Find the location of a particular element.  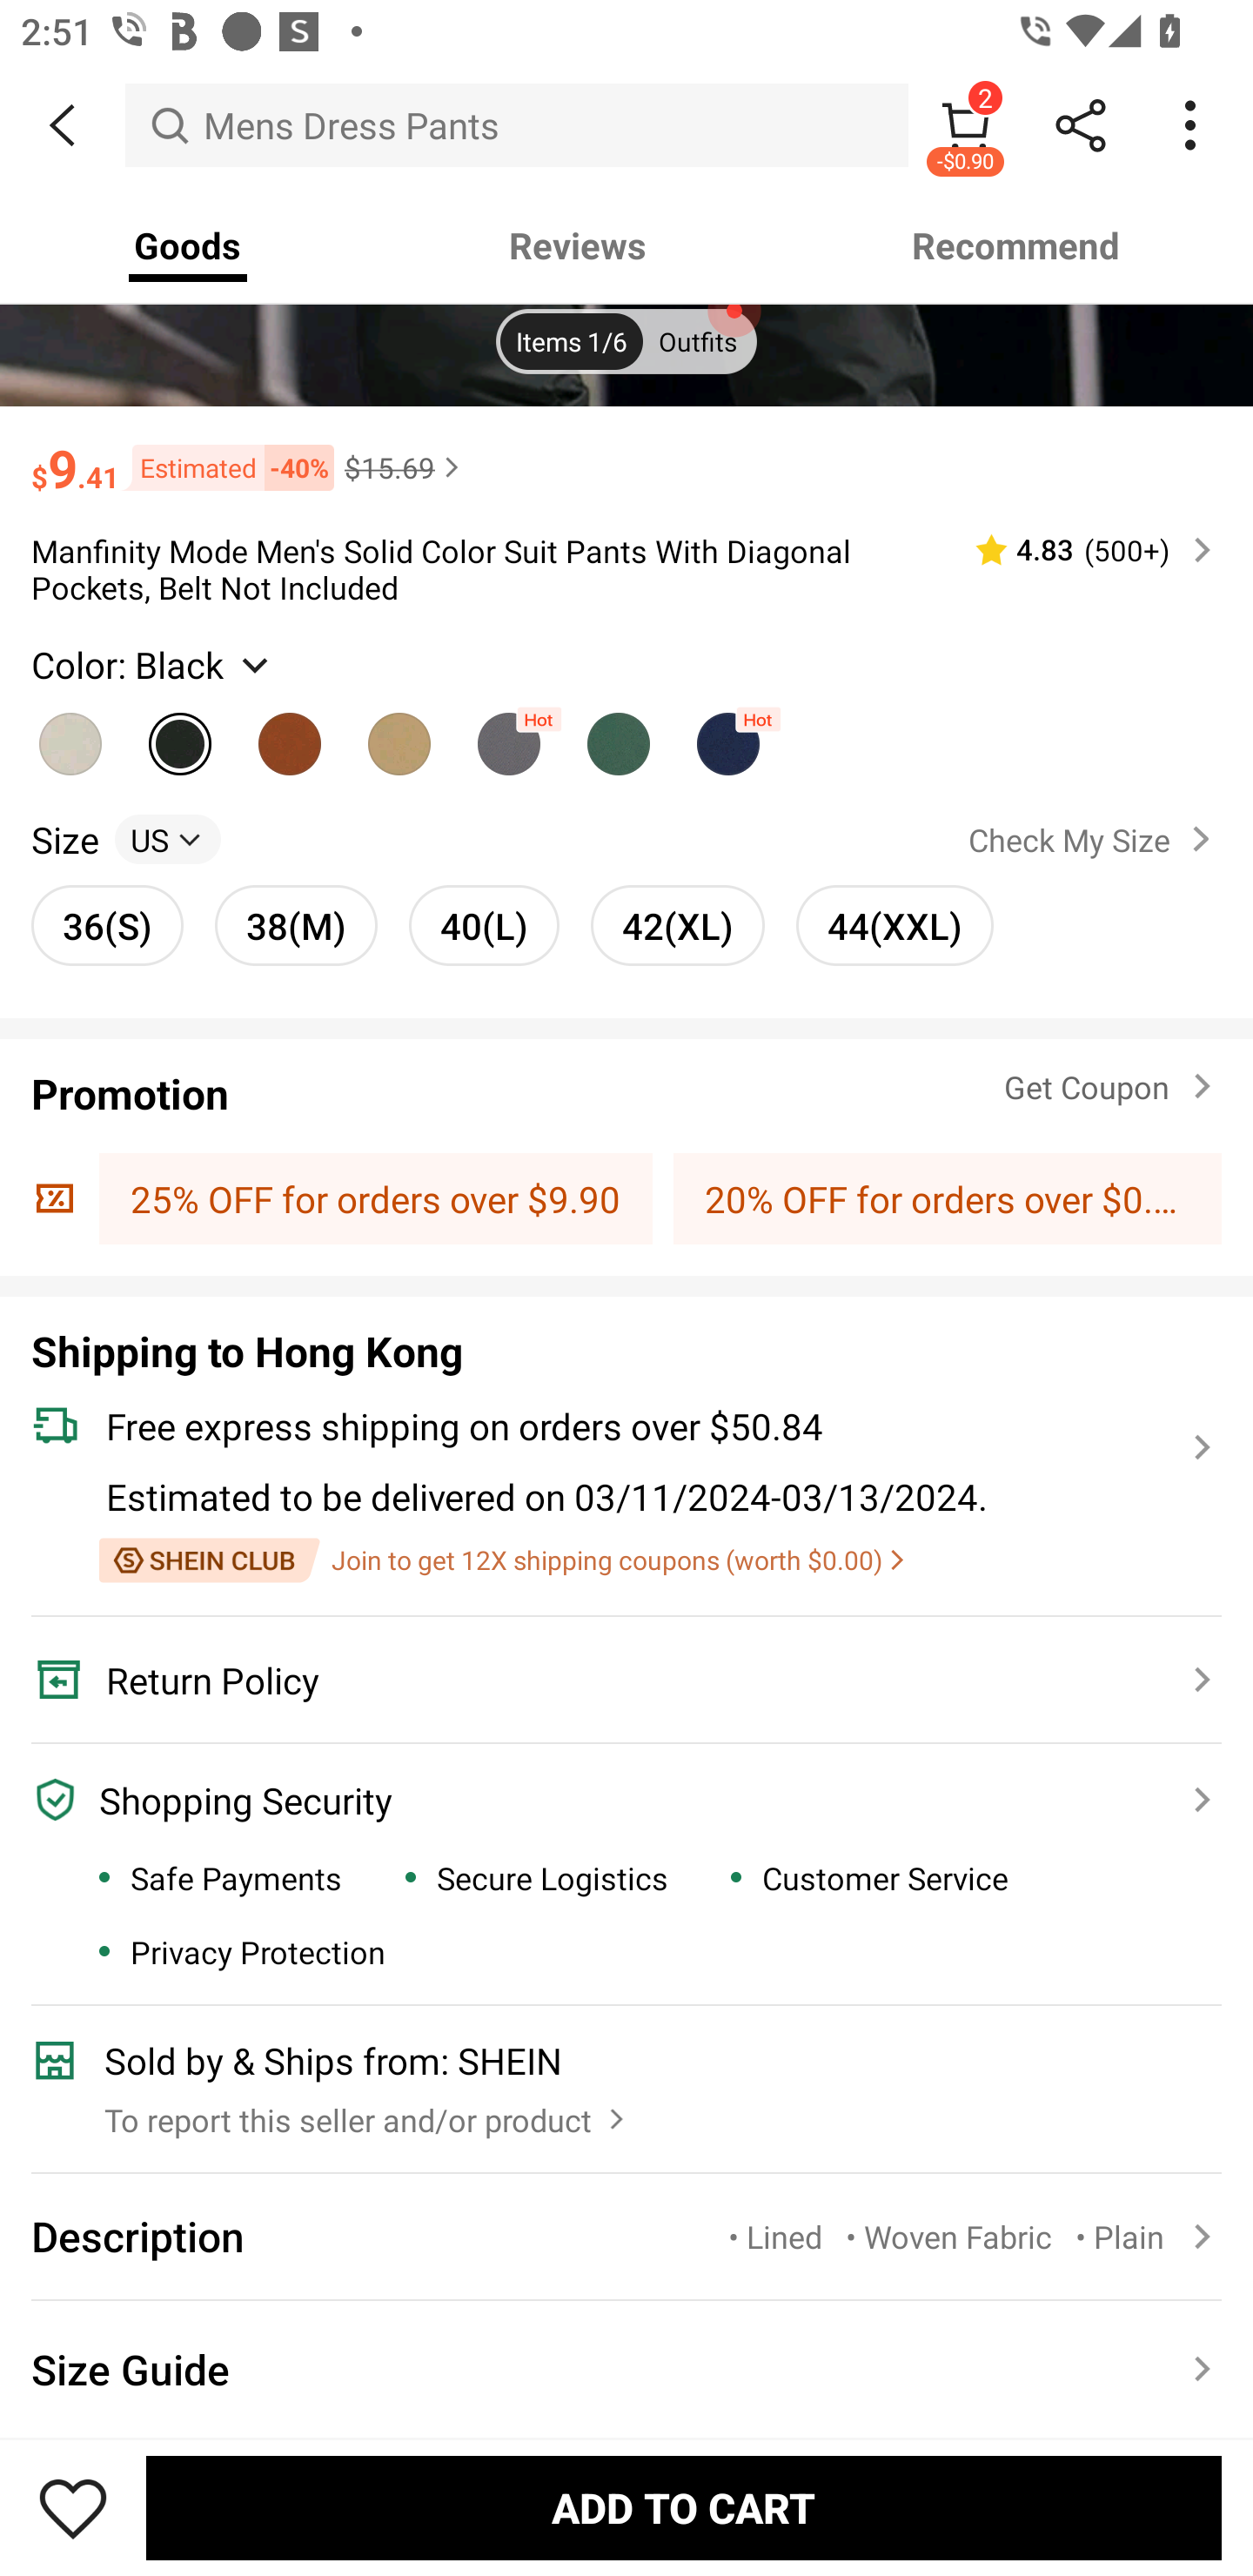

To report this seller and/or product   is located at coordinates (368, 2111).